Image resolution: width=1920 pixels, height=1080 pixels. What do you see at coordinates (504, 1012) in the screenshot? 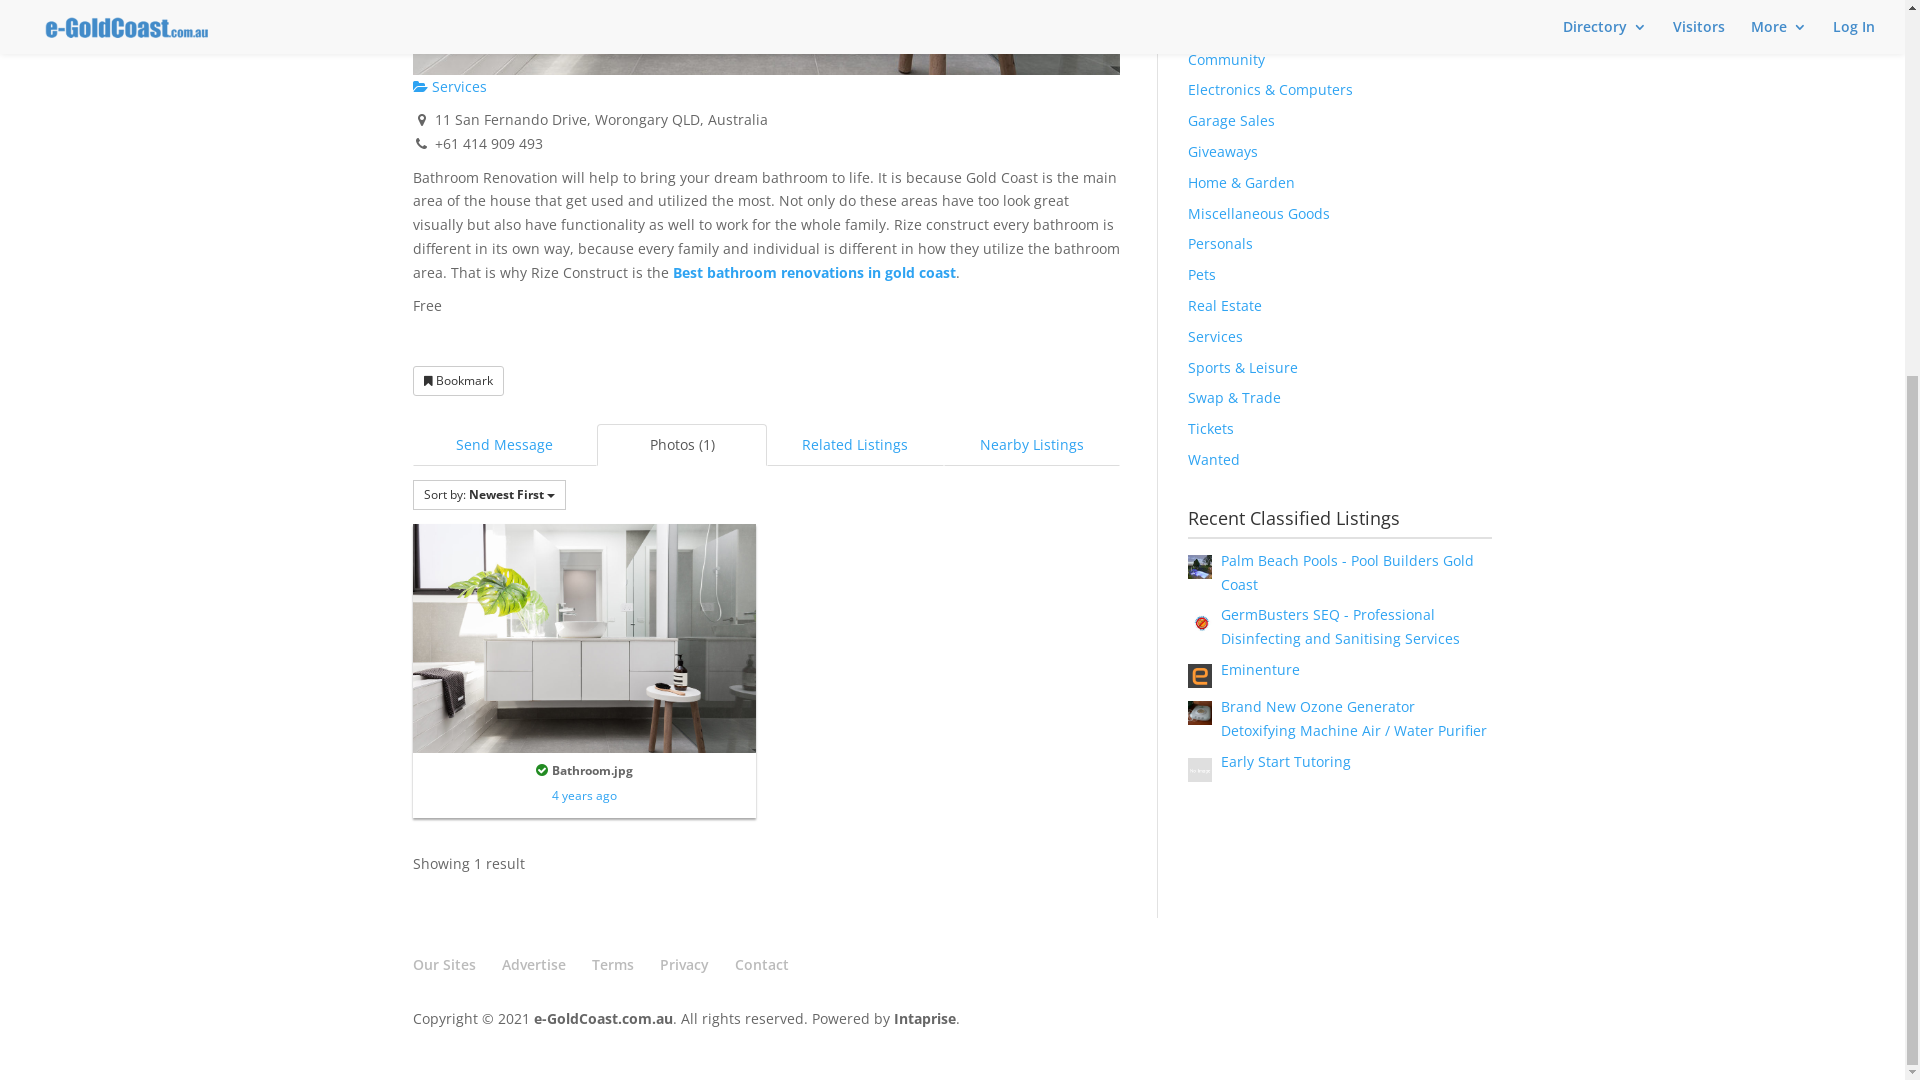
I see `Send Message` at bounding box center [504, 1012].